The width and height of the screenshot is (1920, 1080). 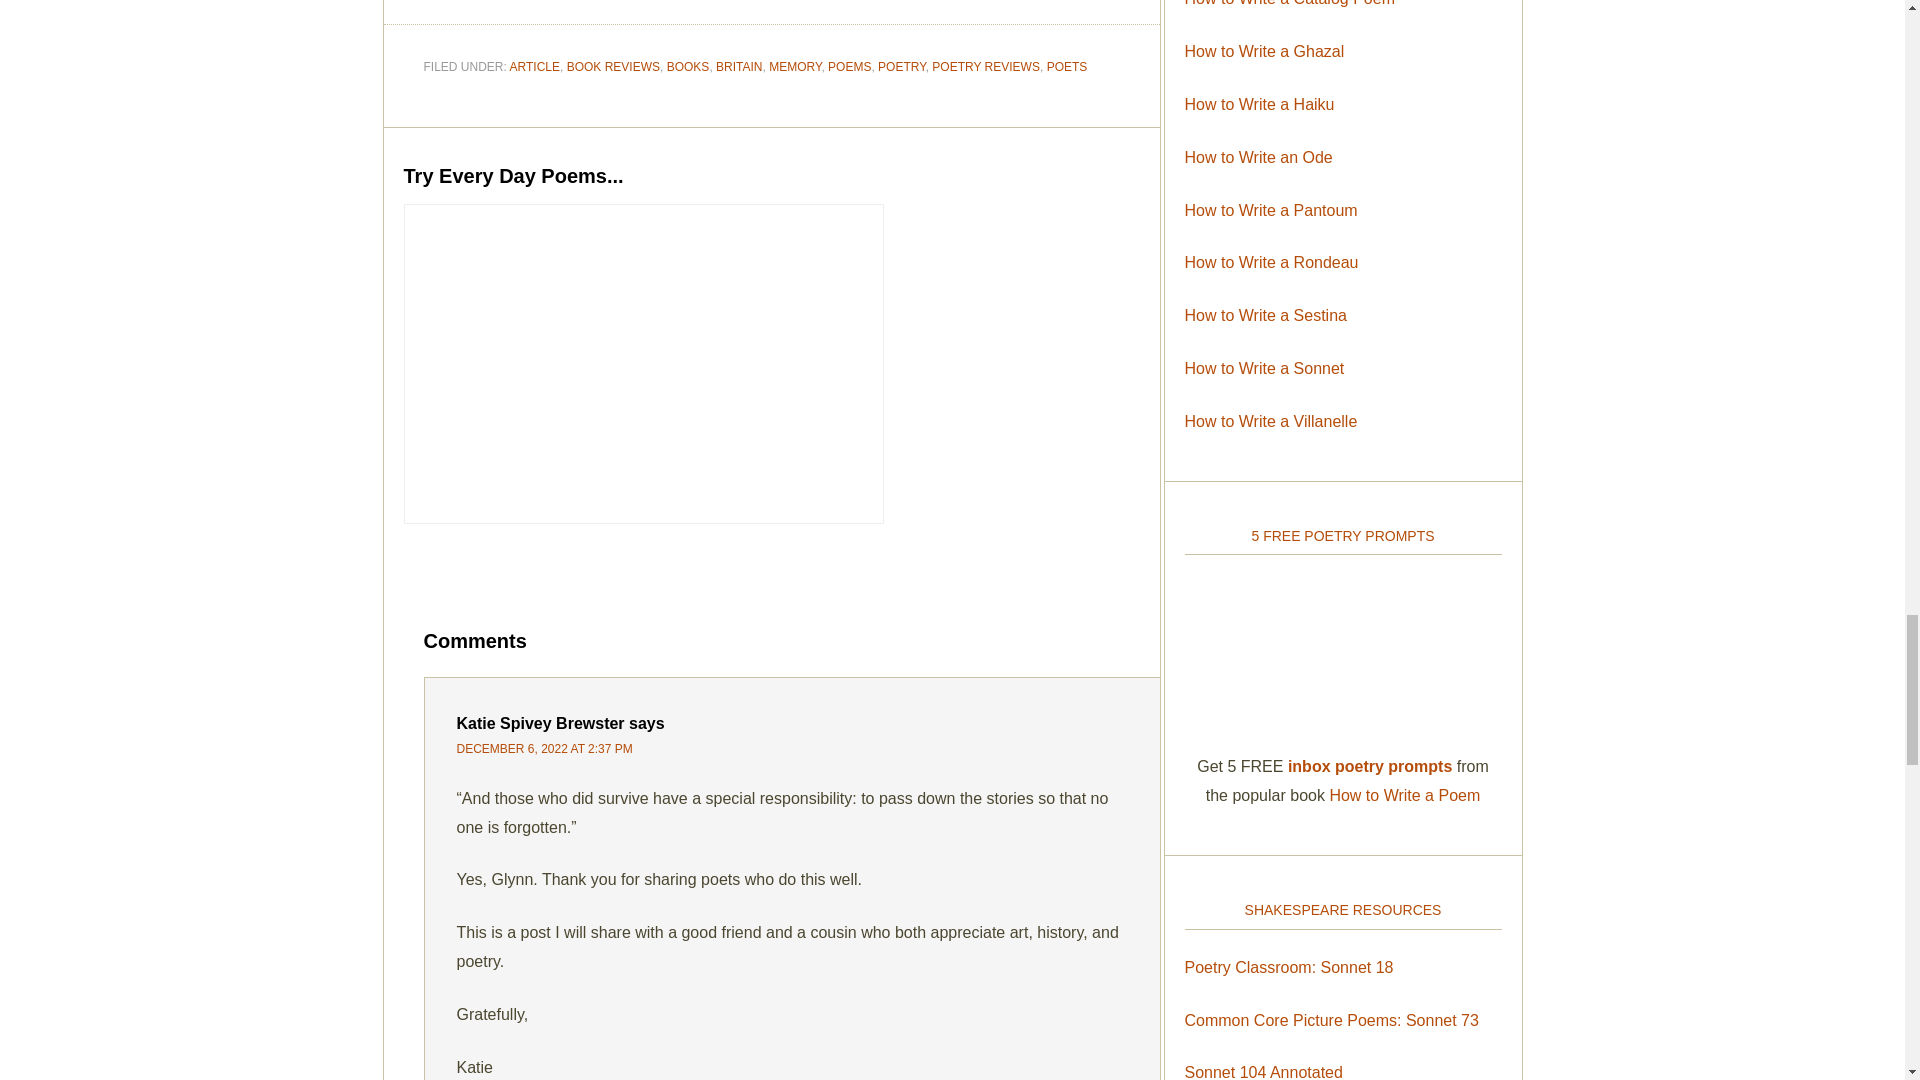 What do you see at coordinates (613, 67) in the screenshot?
I see `BOOK REVIEWS` at bounding box center [613, 67].